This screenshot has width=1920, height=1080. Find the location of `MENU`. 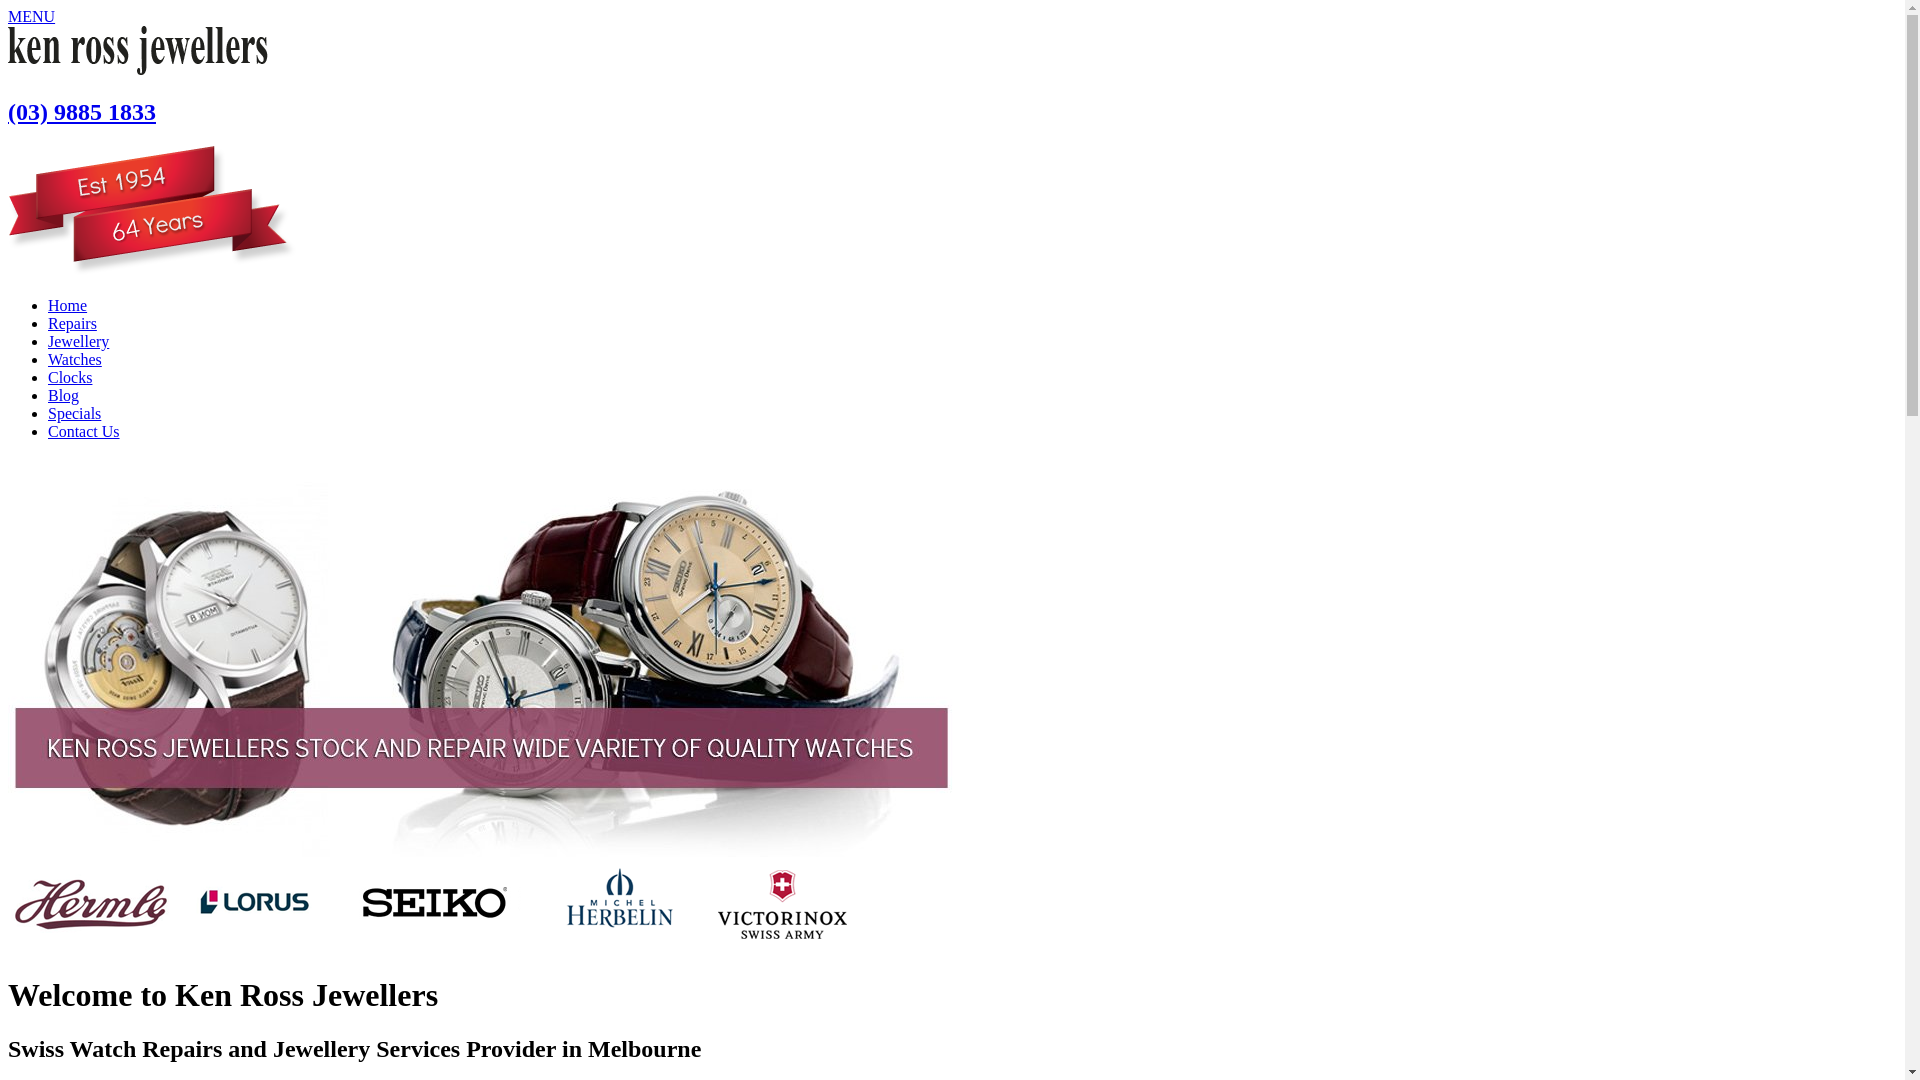

MENU is located at coordinates (32, 16).